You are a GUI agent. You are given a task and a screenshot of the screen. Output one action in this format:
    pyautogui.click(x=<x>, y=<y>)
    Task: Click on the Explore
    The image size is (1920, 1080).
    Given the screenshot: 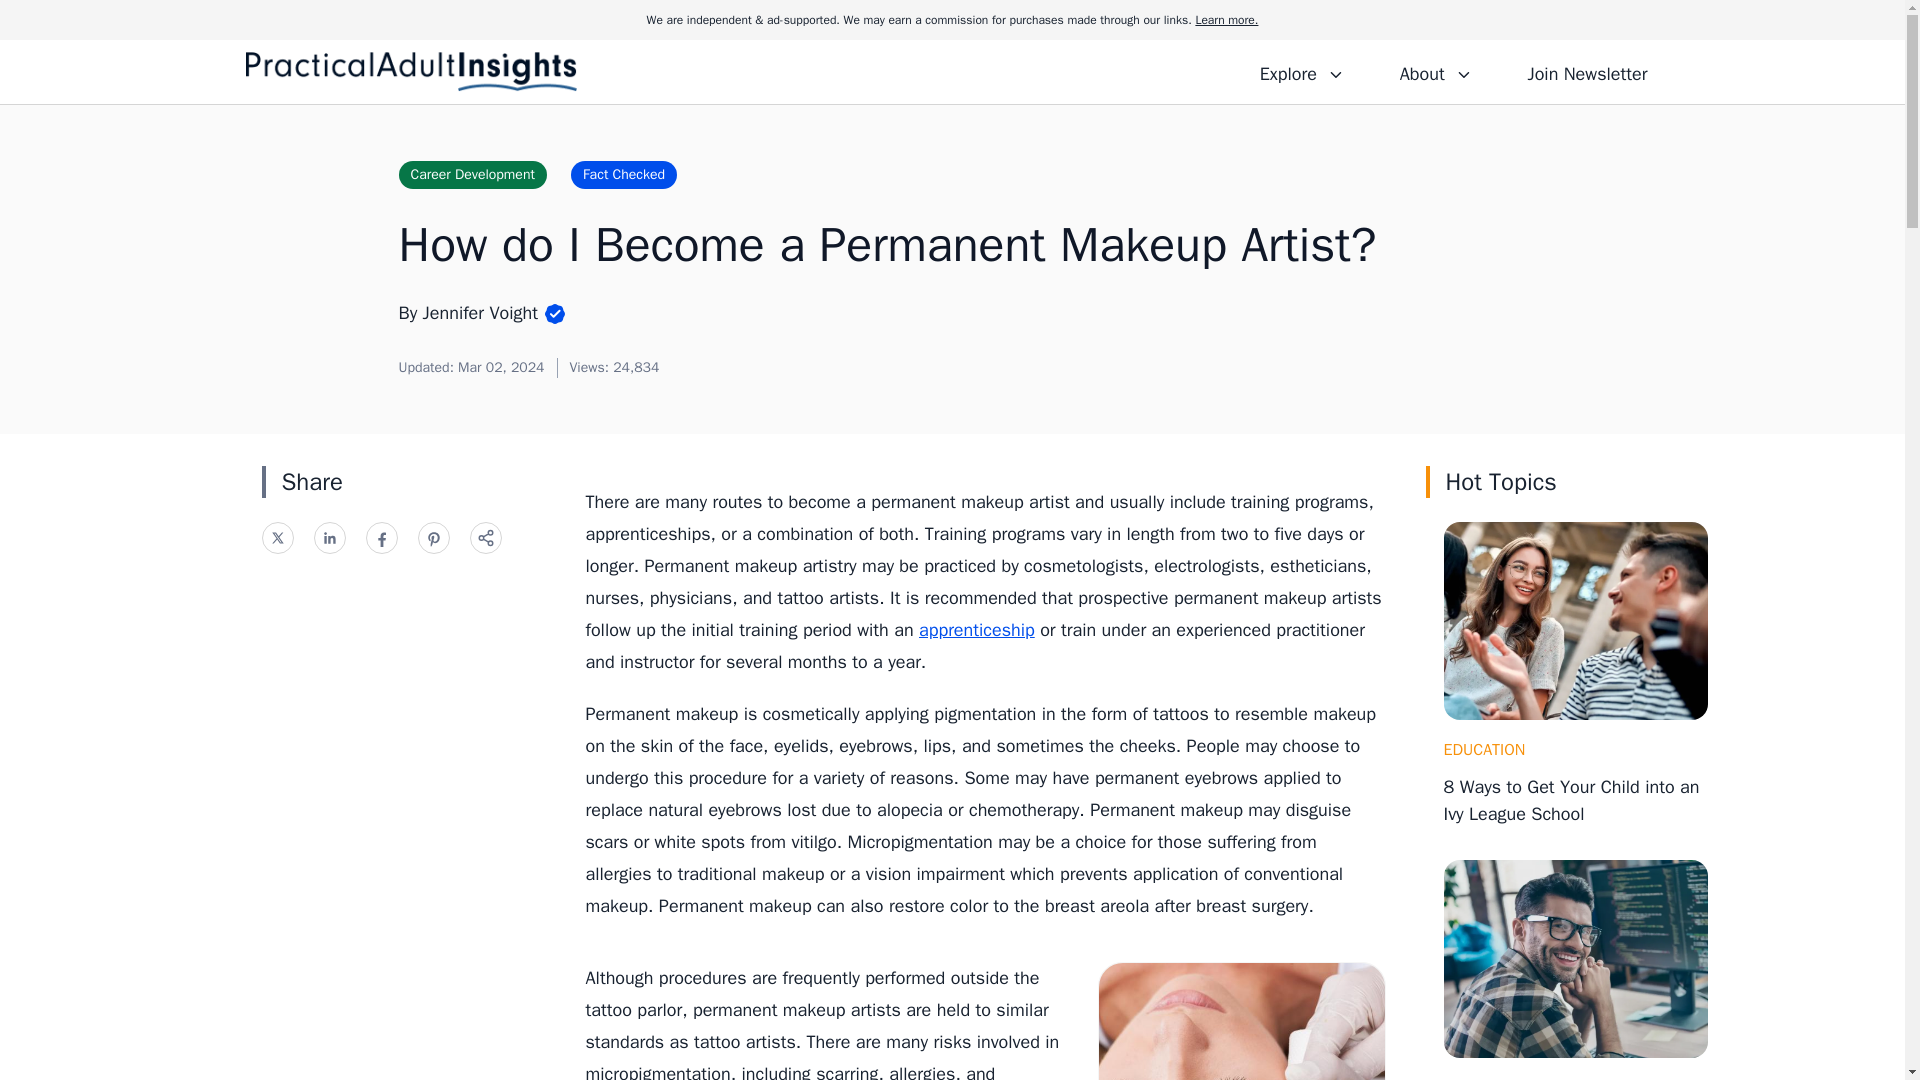 What is the action you would take?
    pyautogui.click(x=1302, y=71)
    